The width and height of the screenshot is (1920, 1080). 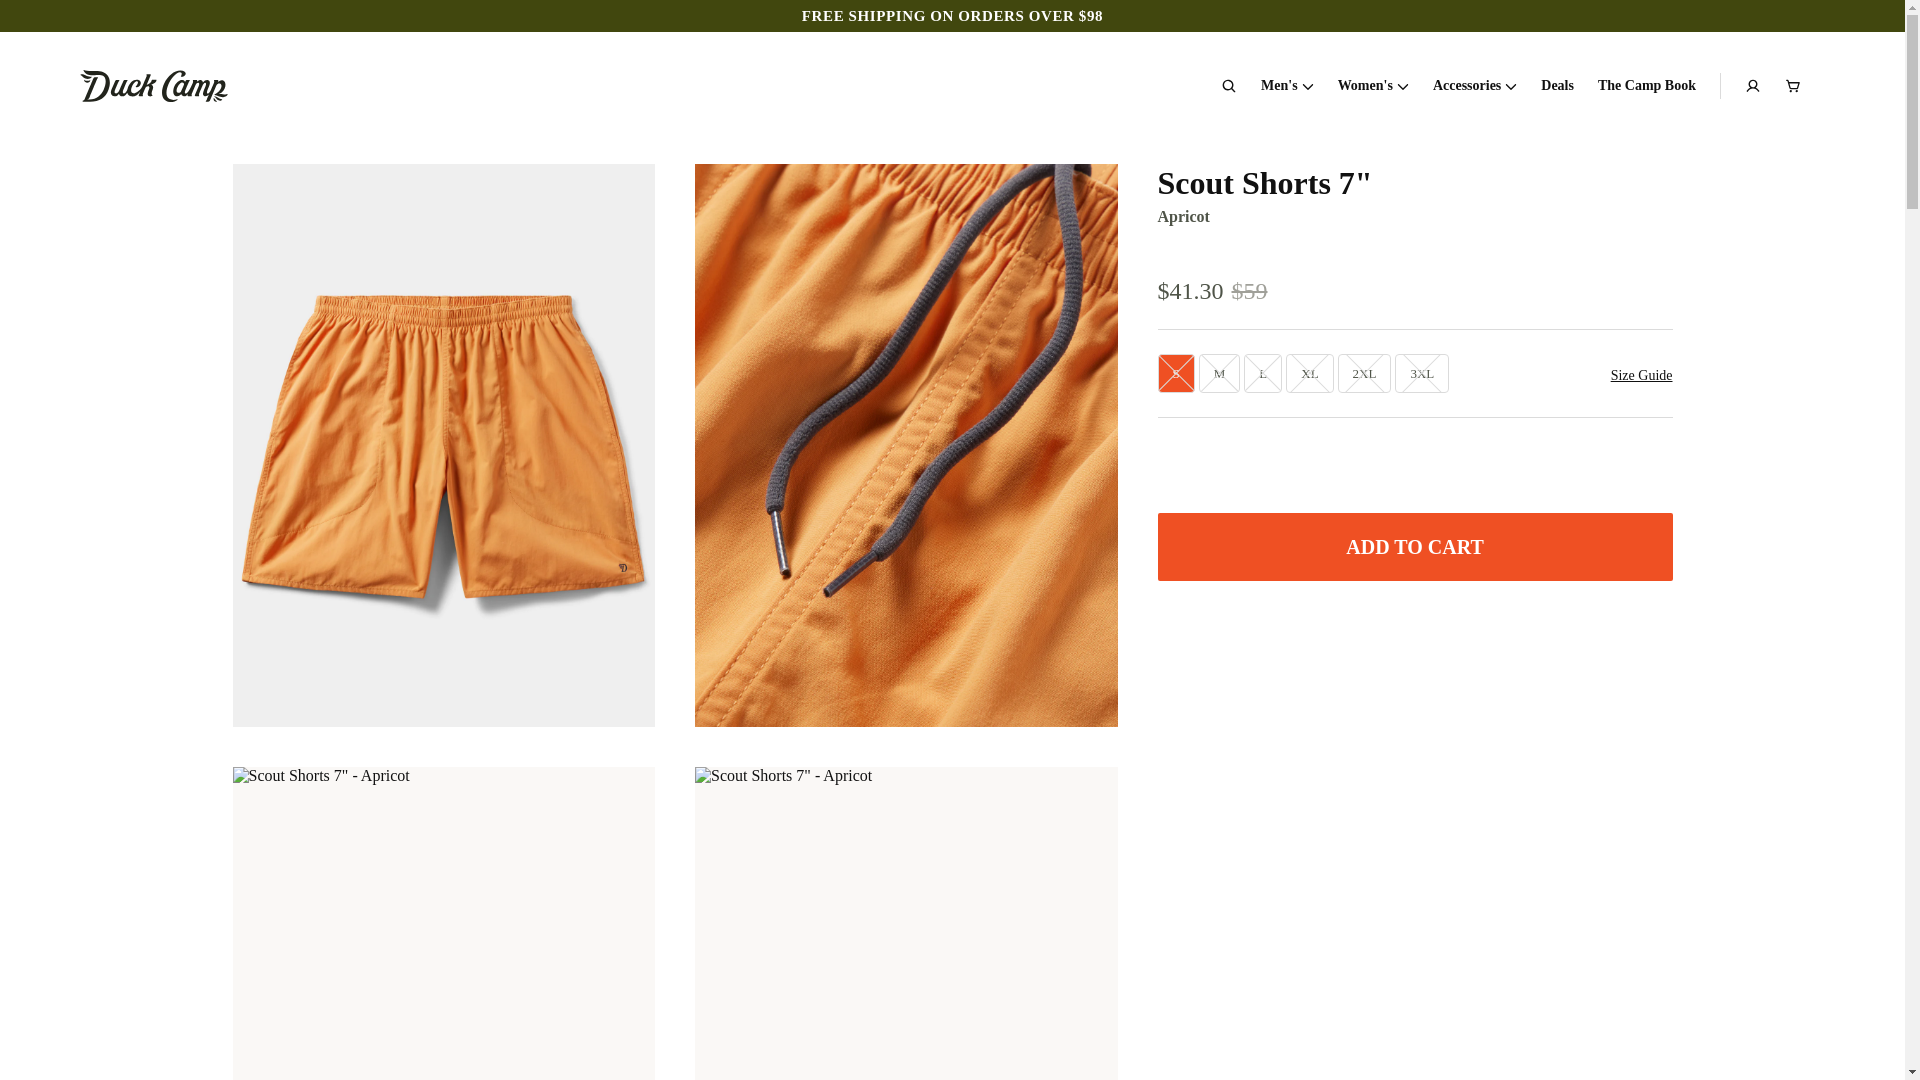 I want to click on Accessories, so click(x=1474, y=85).